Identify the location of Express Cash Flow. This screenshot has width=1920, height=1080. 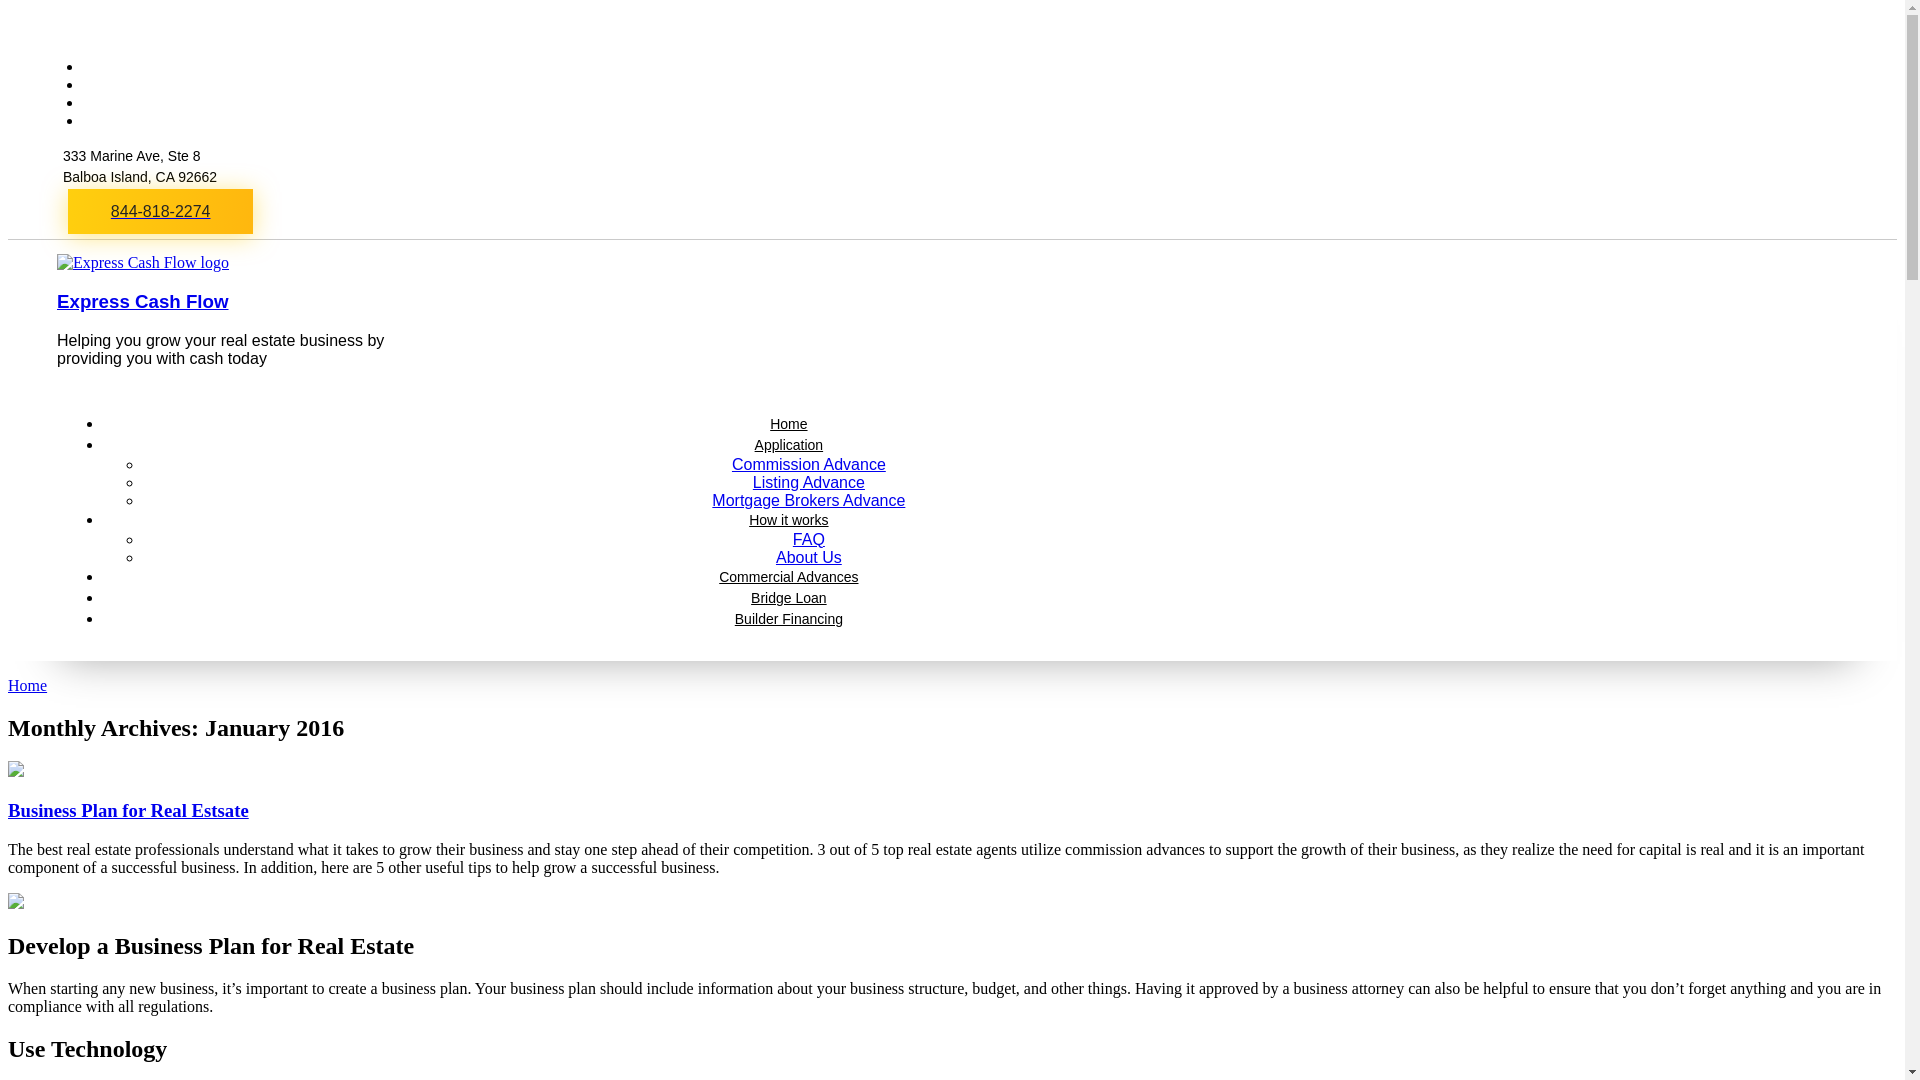
(142, 301).